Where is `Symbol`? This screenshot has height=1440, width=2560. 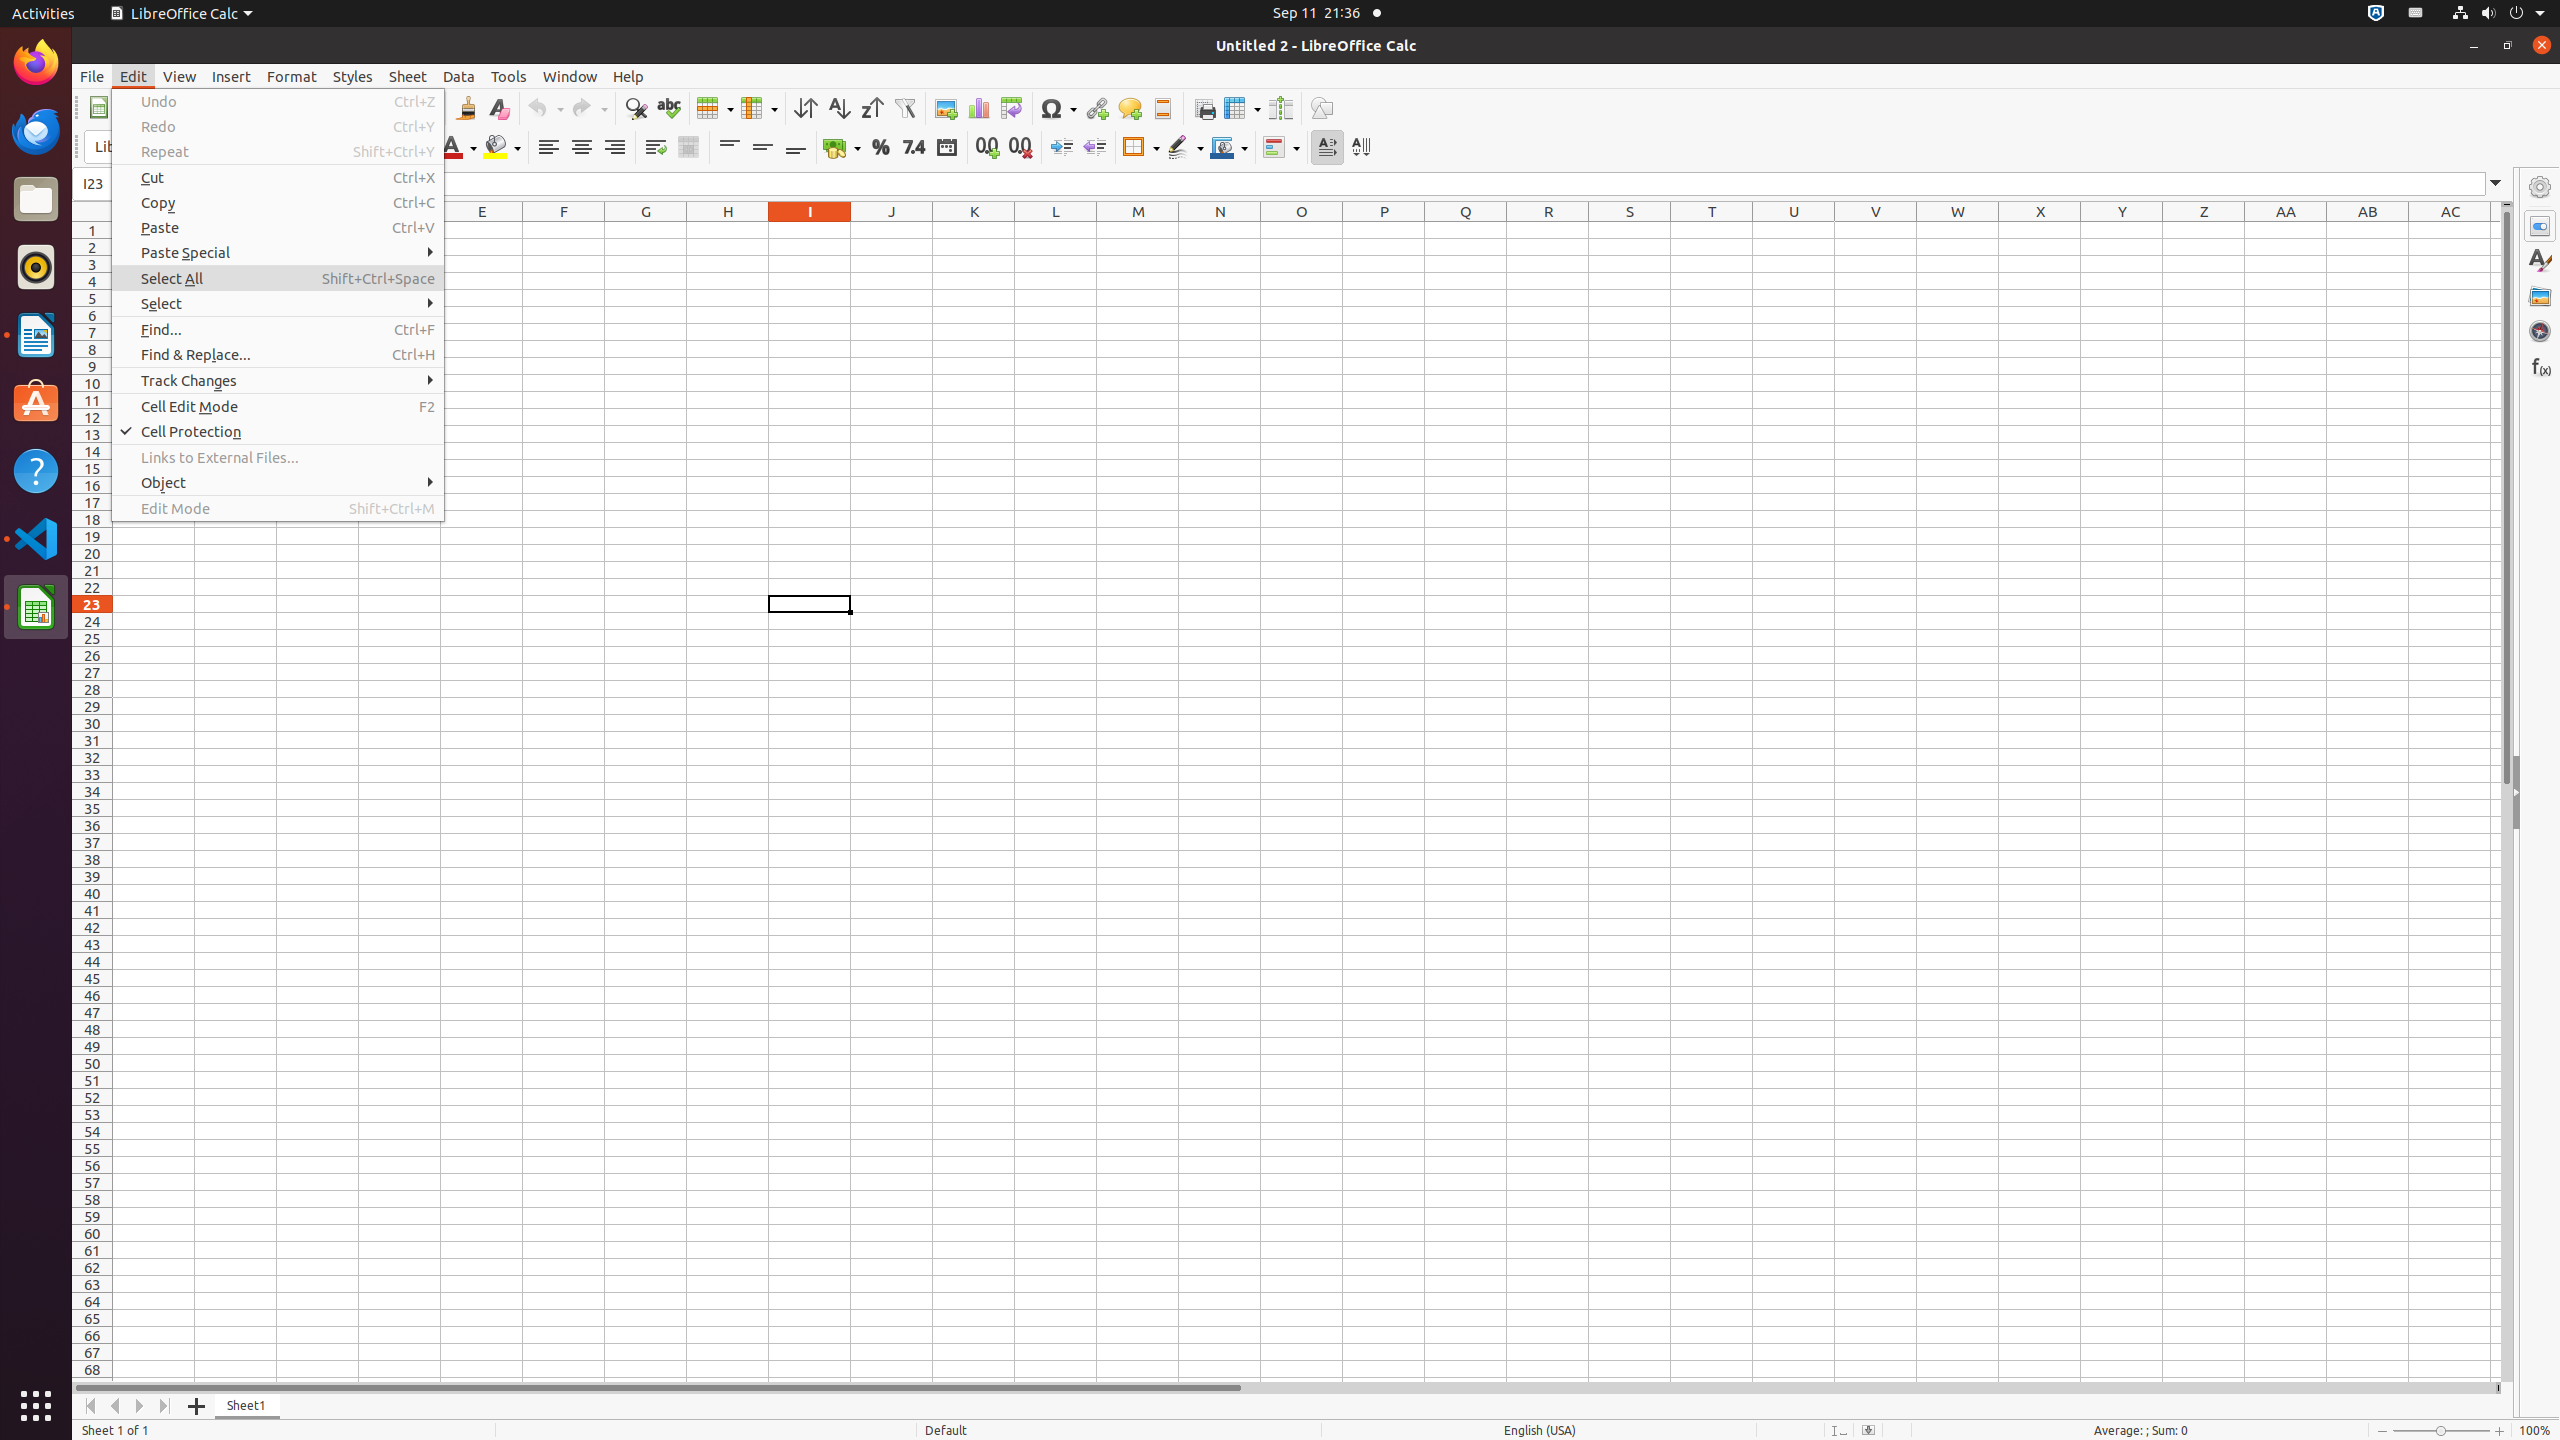
Symbol is located at coordinates (1058, 108).